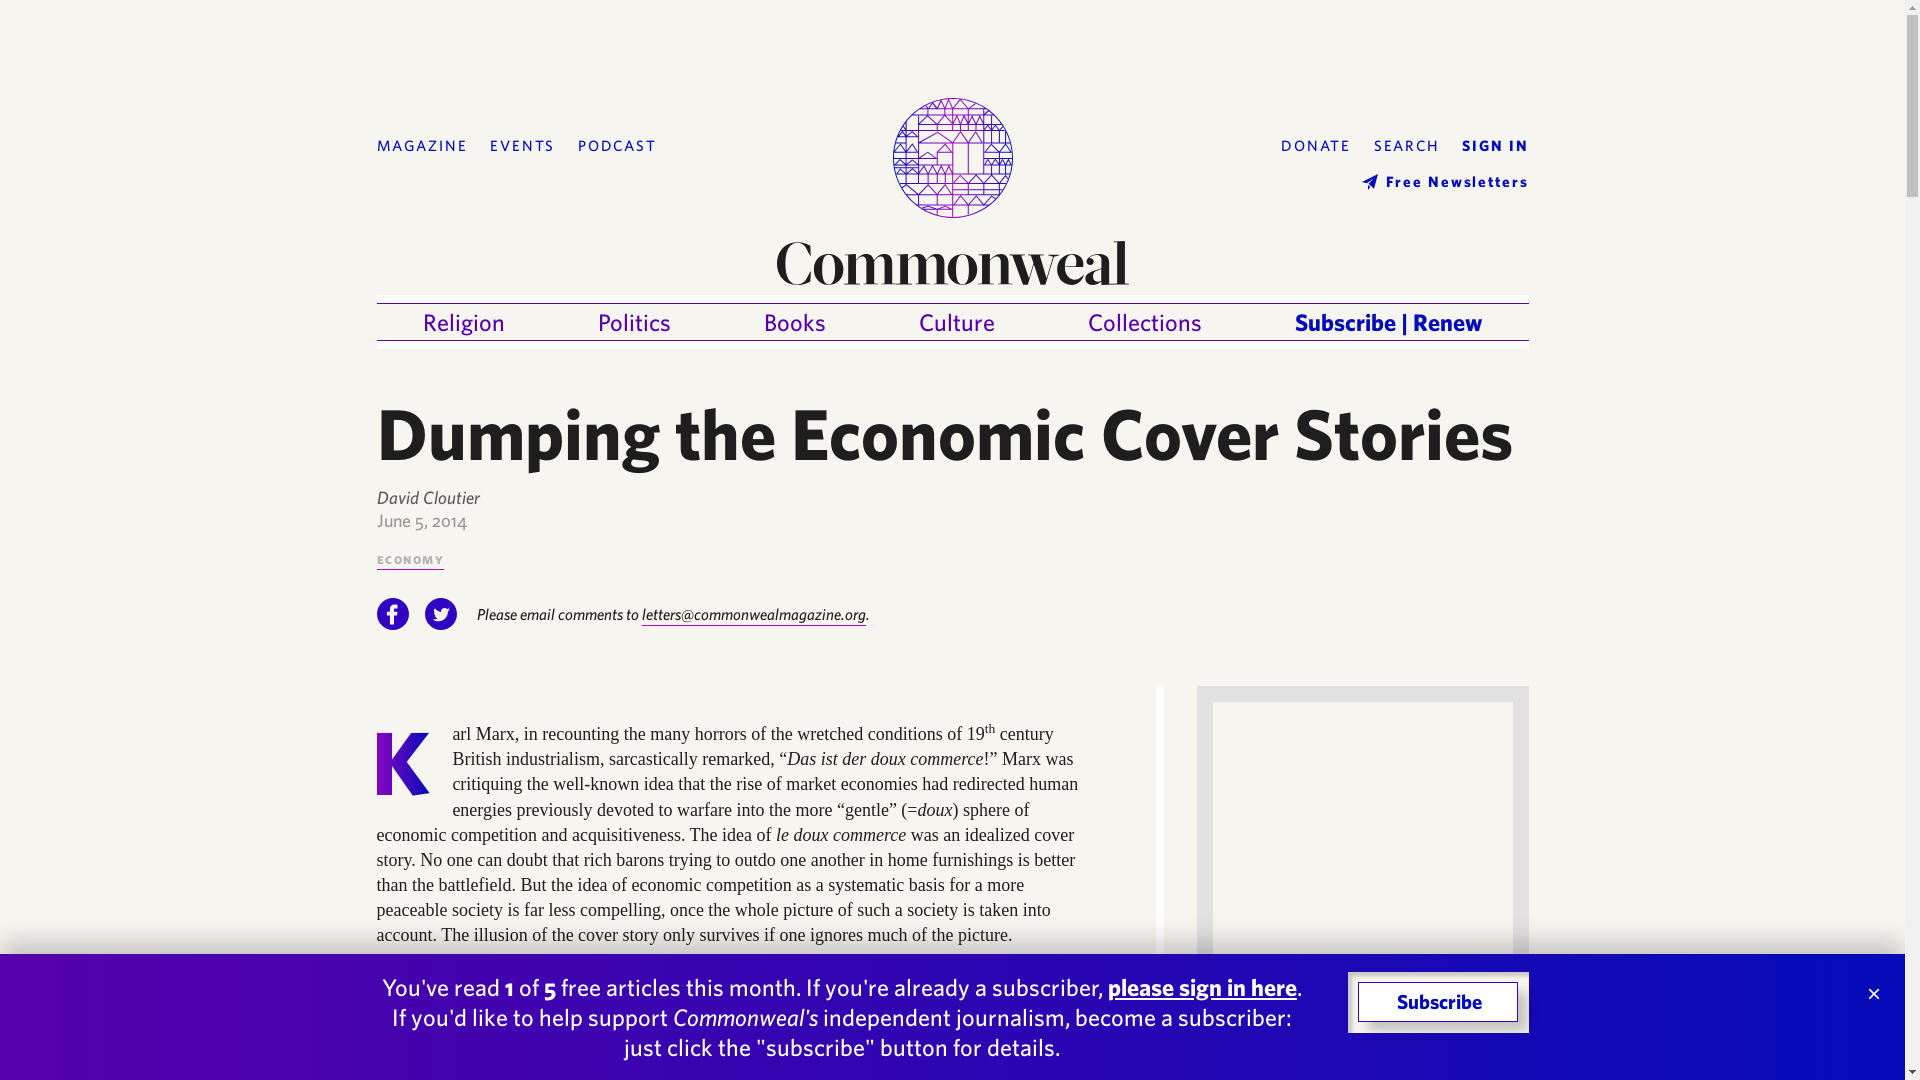 This screenshot has height=1080, width=1920. What do you see at coordinates (616, 147) in the screenshot?
I see `PODCAST` at bounding box center [616, 147].